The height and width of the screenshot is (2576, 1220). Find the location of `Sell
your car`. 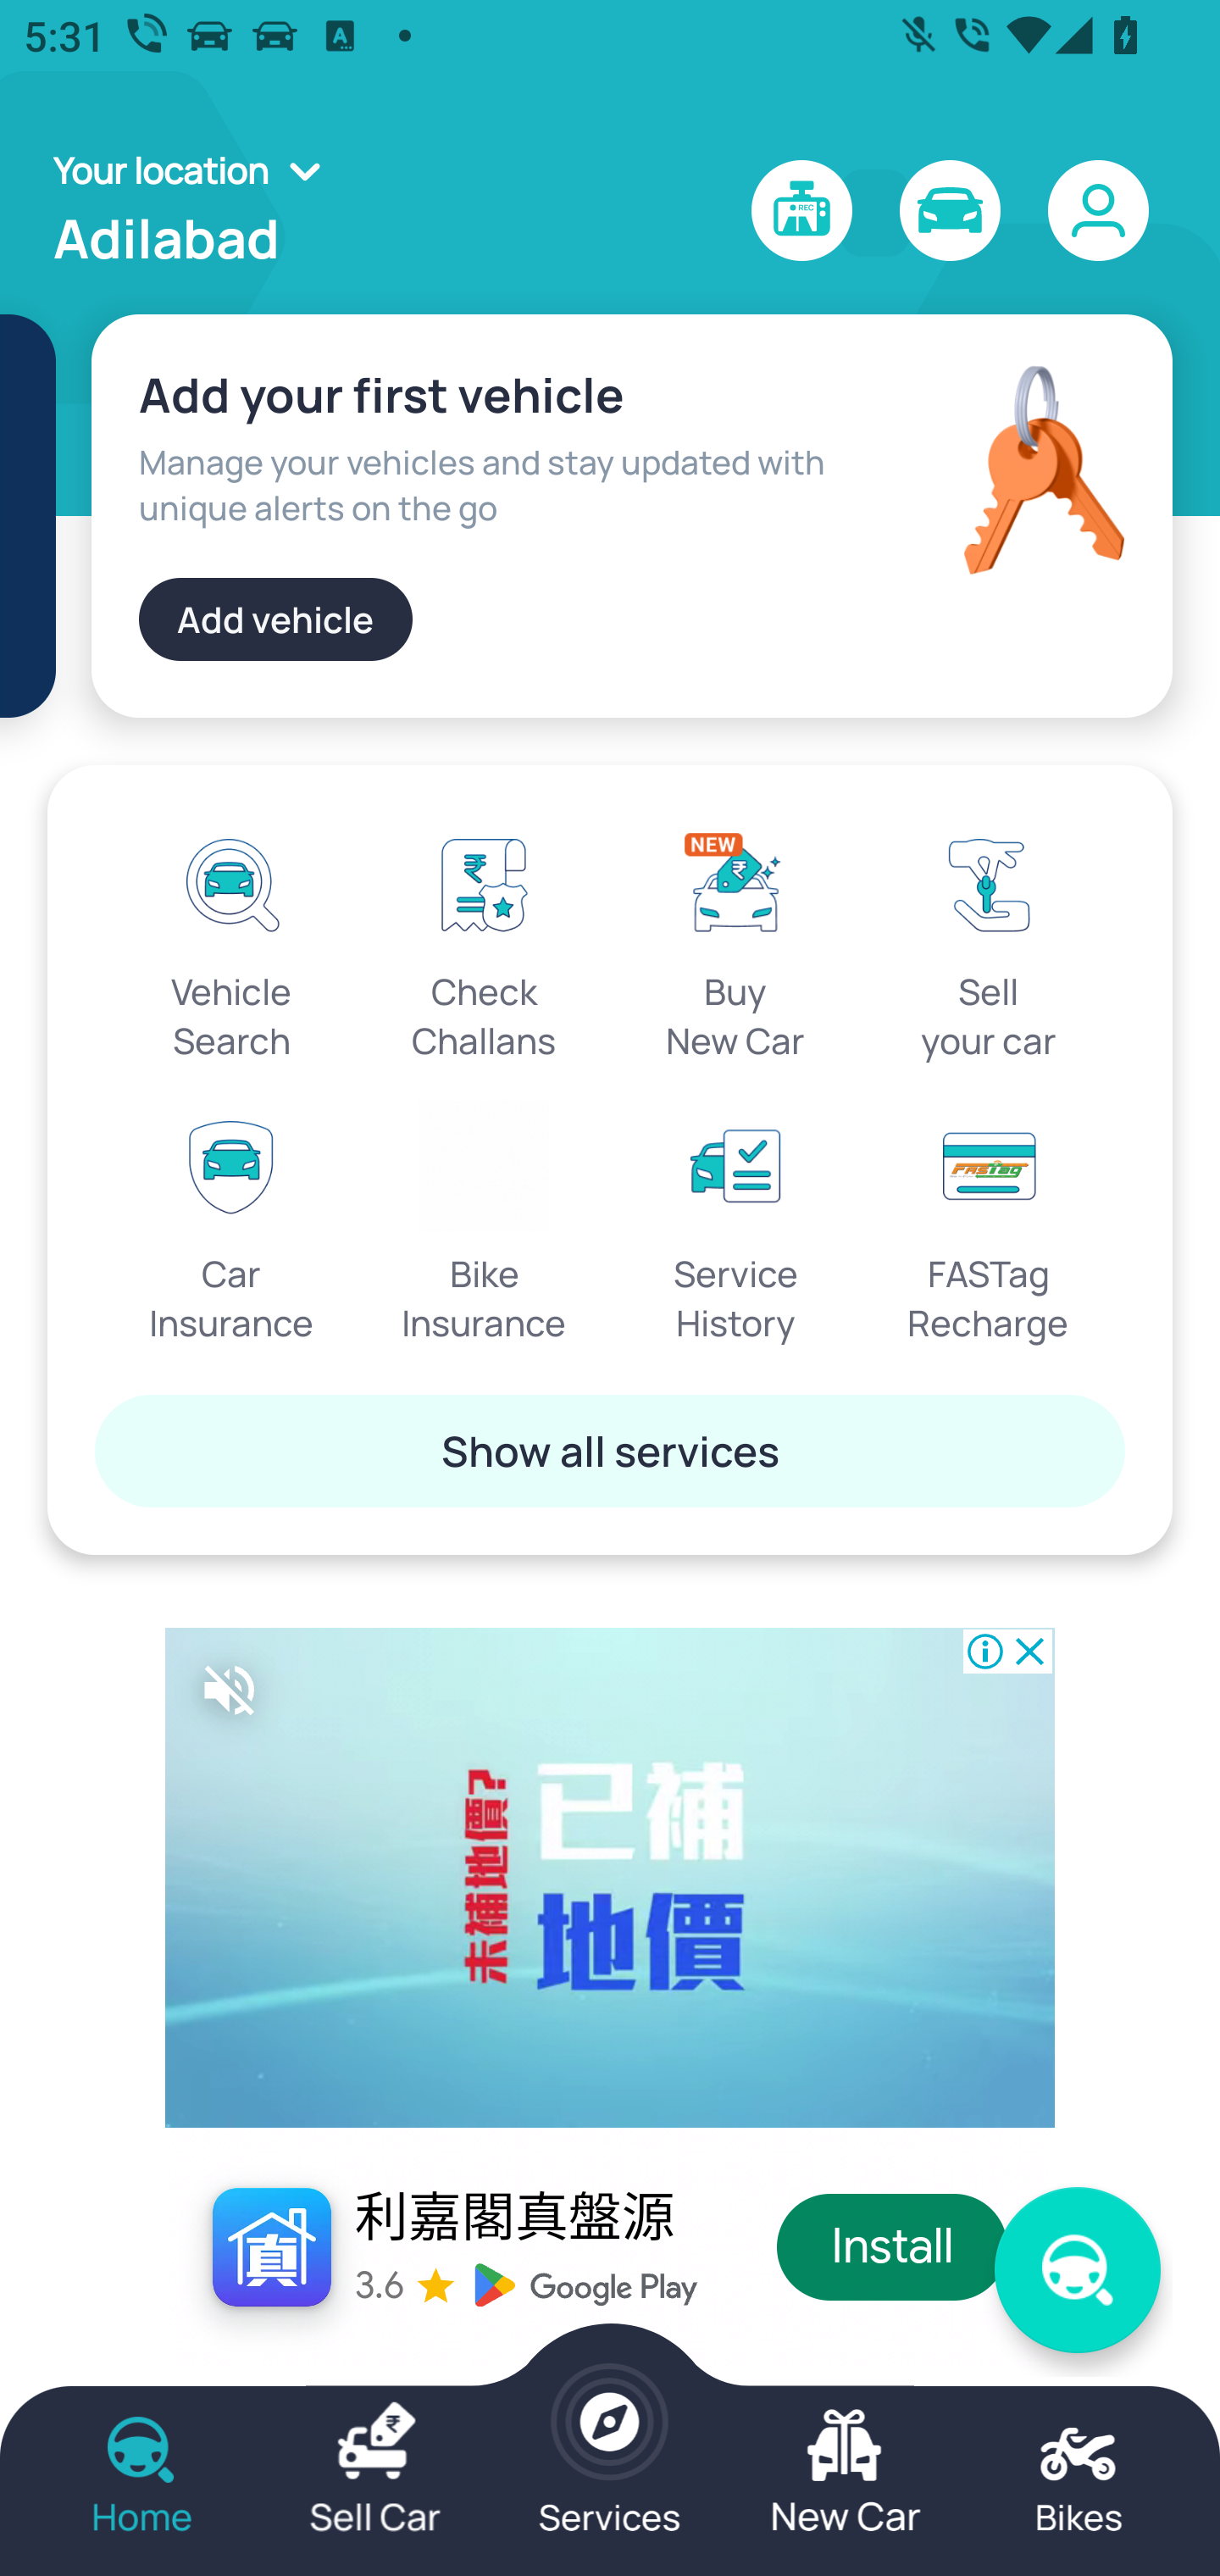

Sell
your car is located at coordinates (988, 941).